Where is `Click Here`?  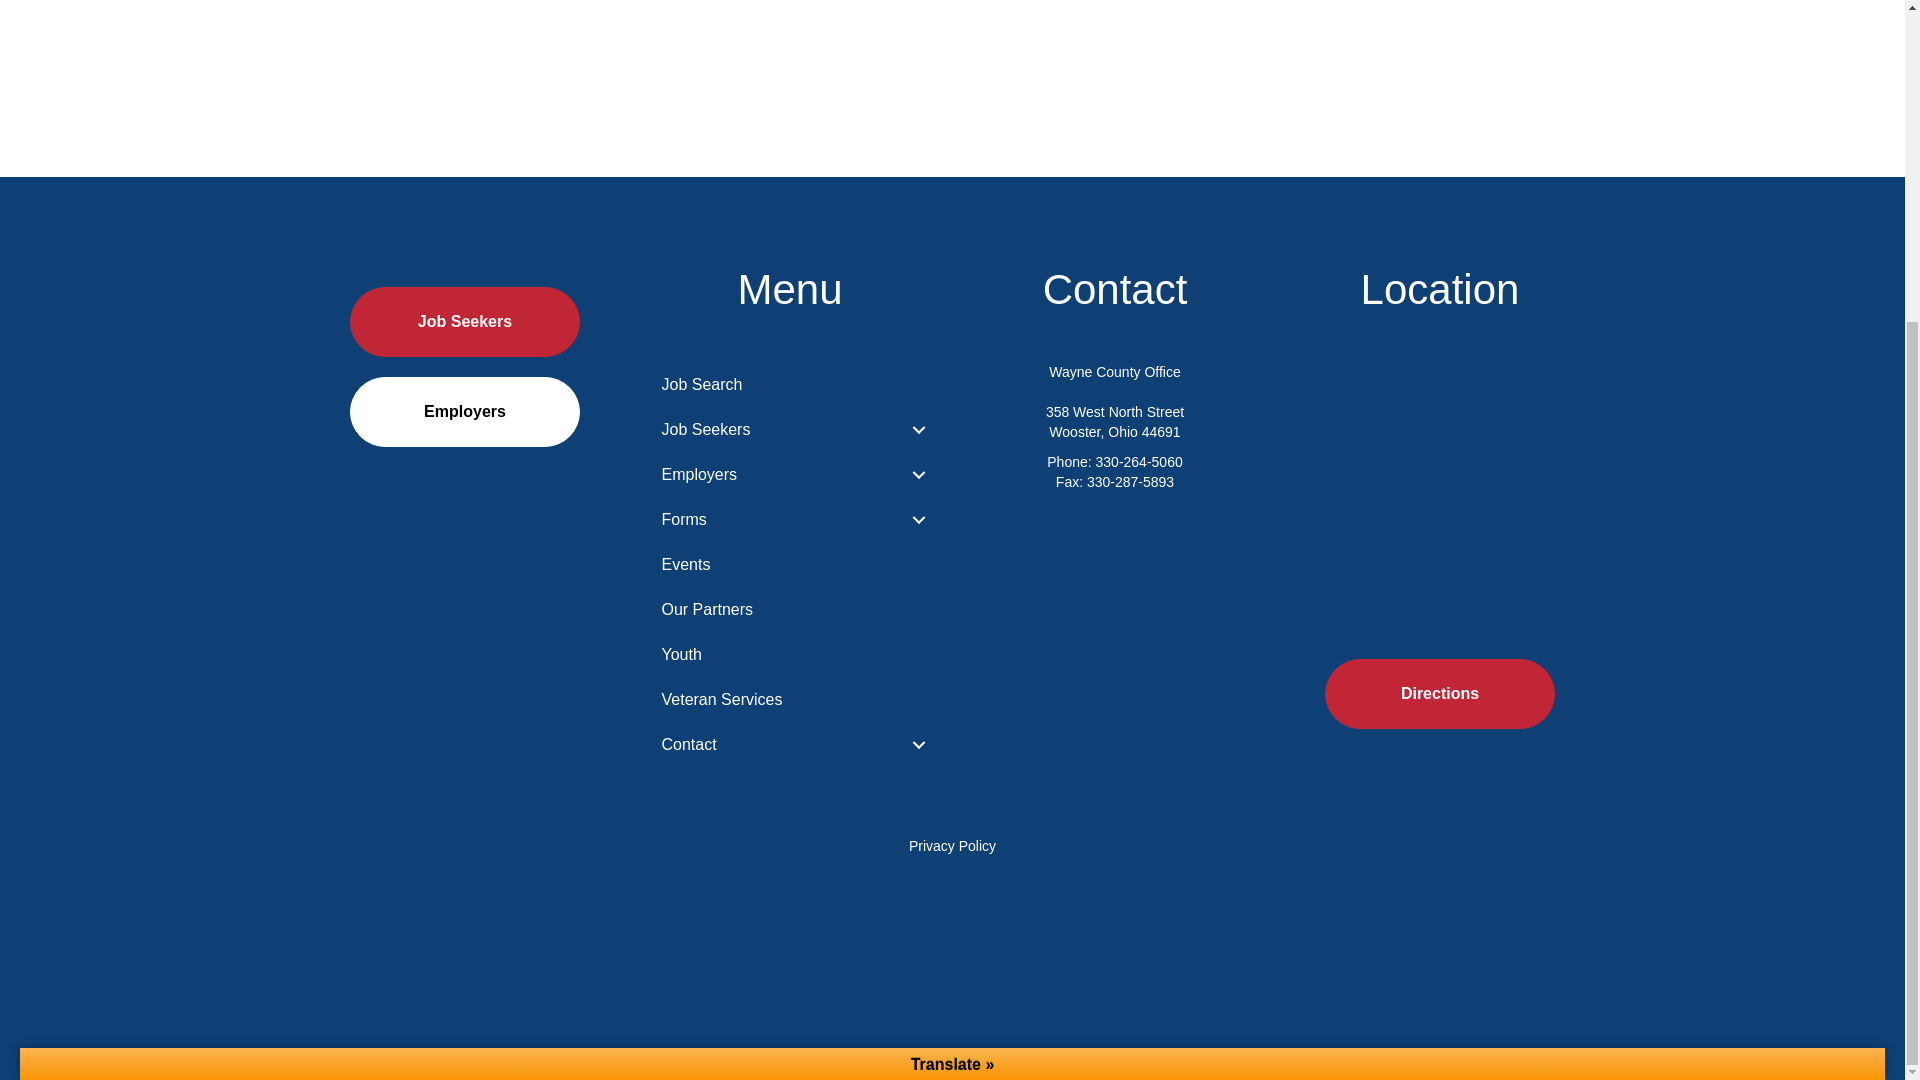
Click Here is located at coordinates (1440, 694).